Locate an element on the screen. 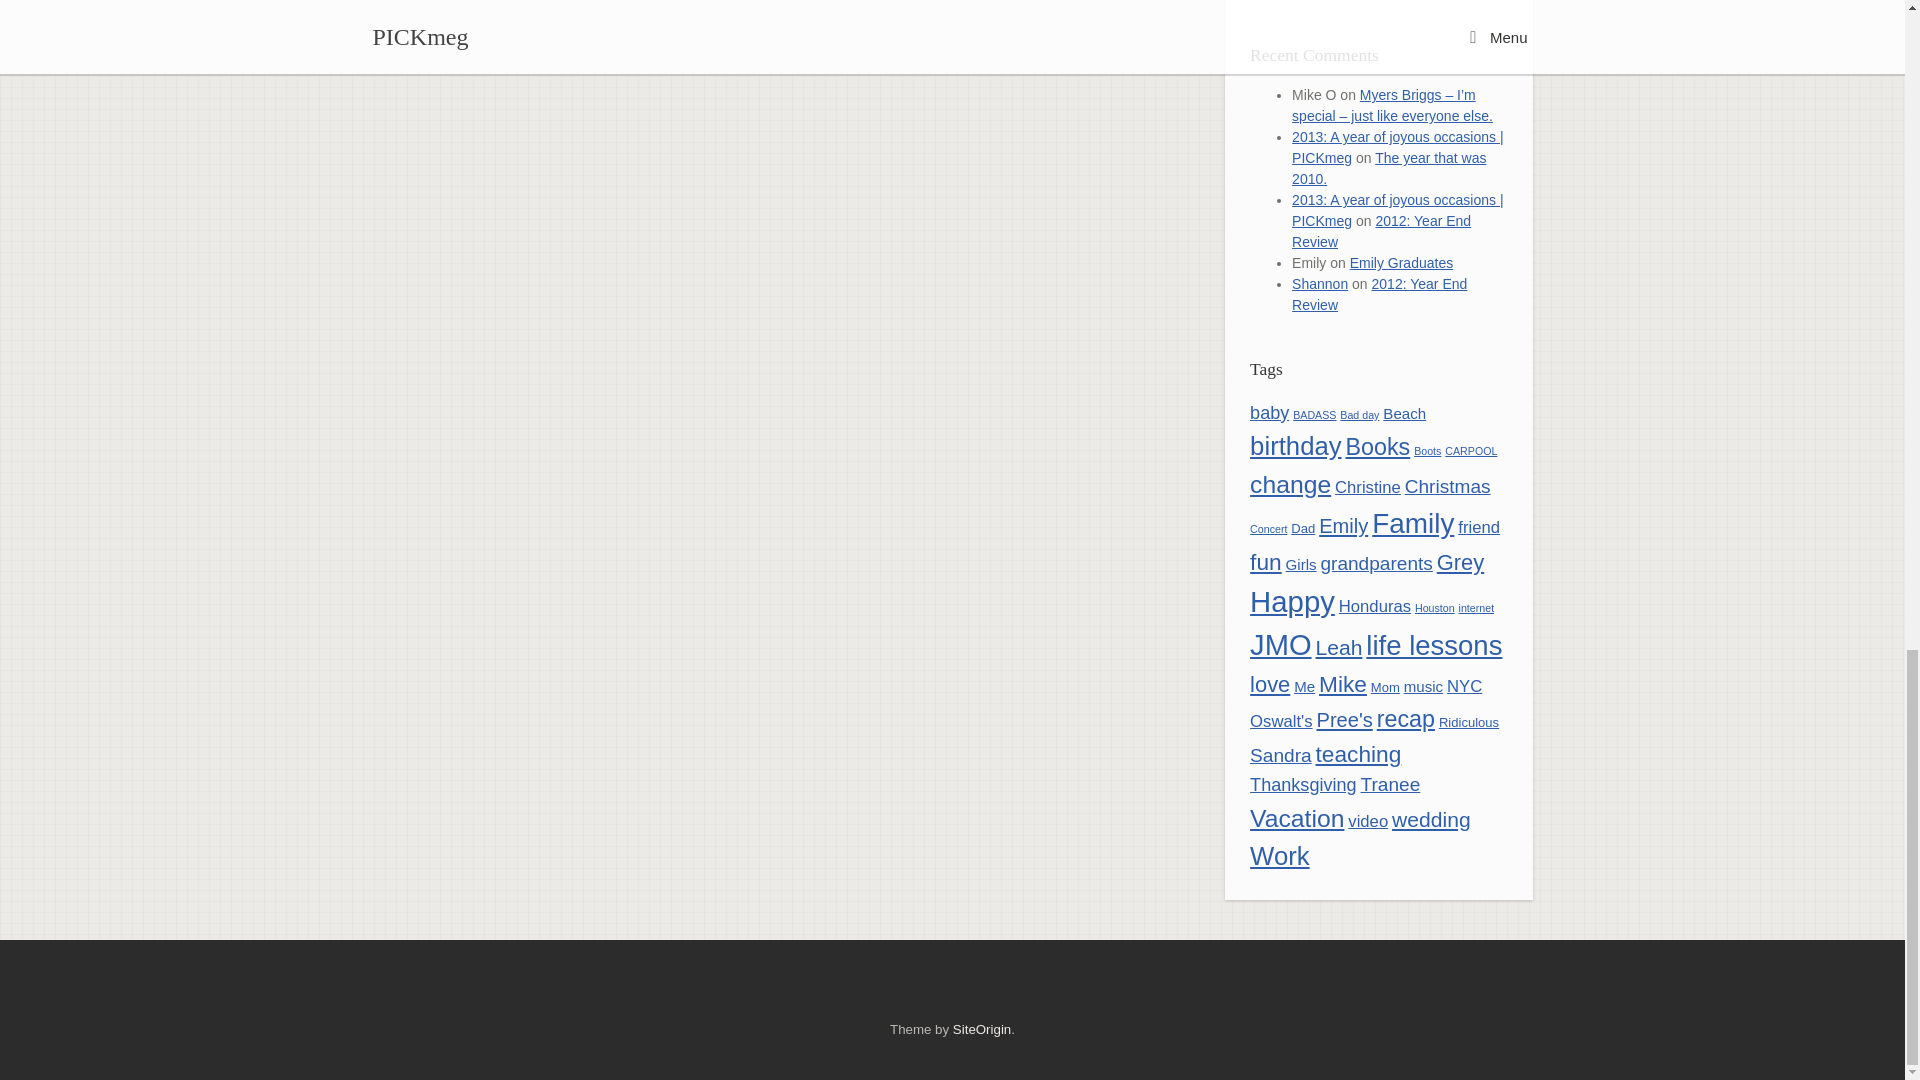 The width and height of the screenshot is (1920, 1080). 16 topics is located at coordinates (1296, 446).